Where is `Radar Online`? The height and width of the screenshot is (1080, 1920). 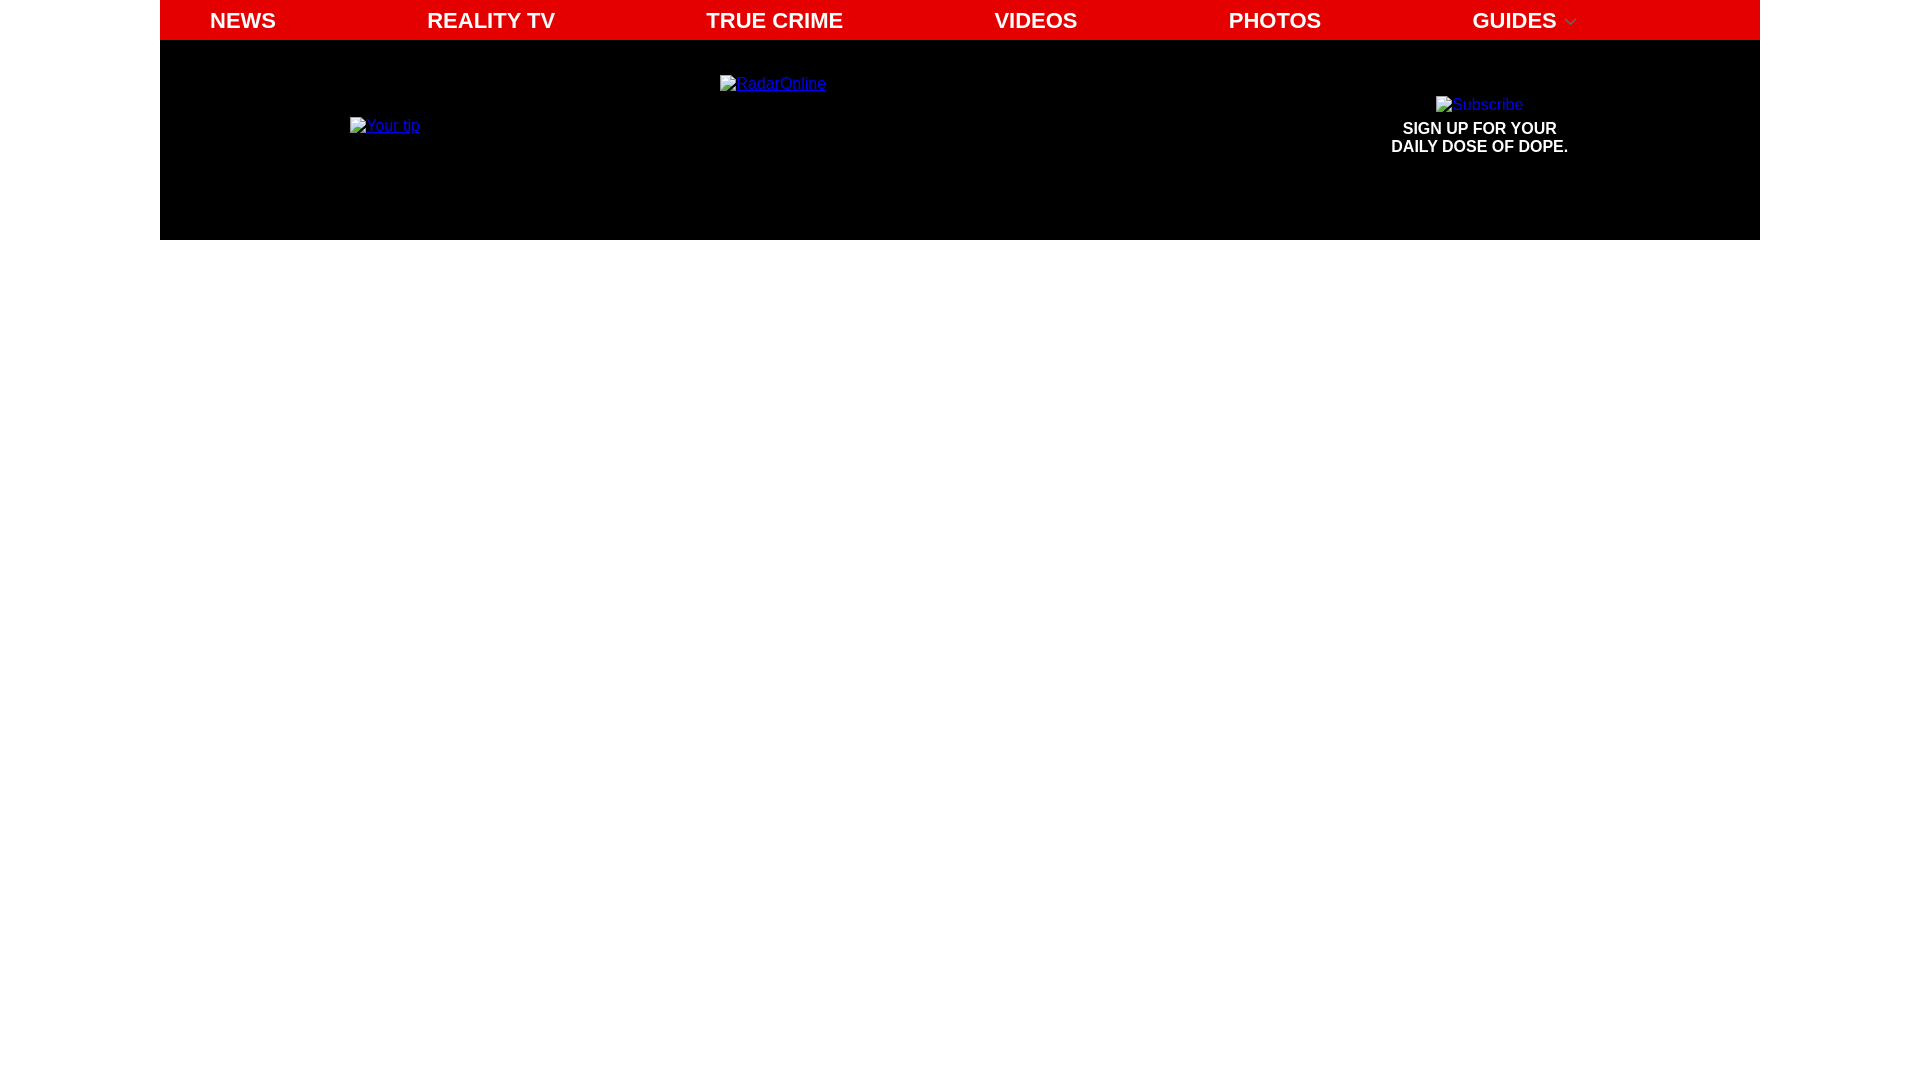 Radar Online is located at coordinates (904, 126).